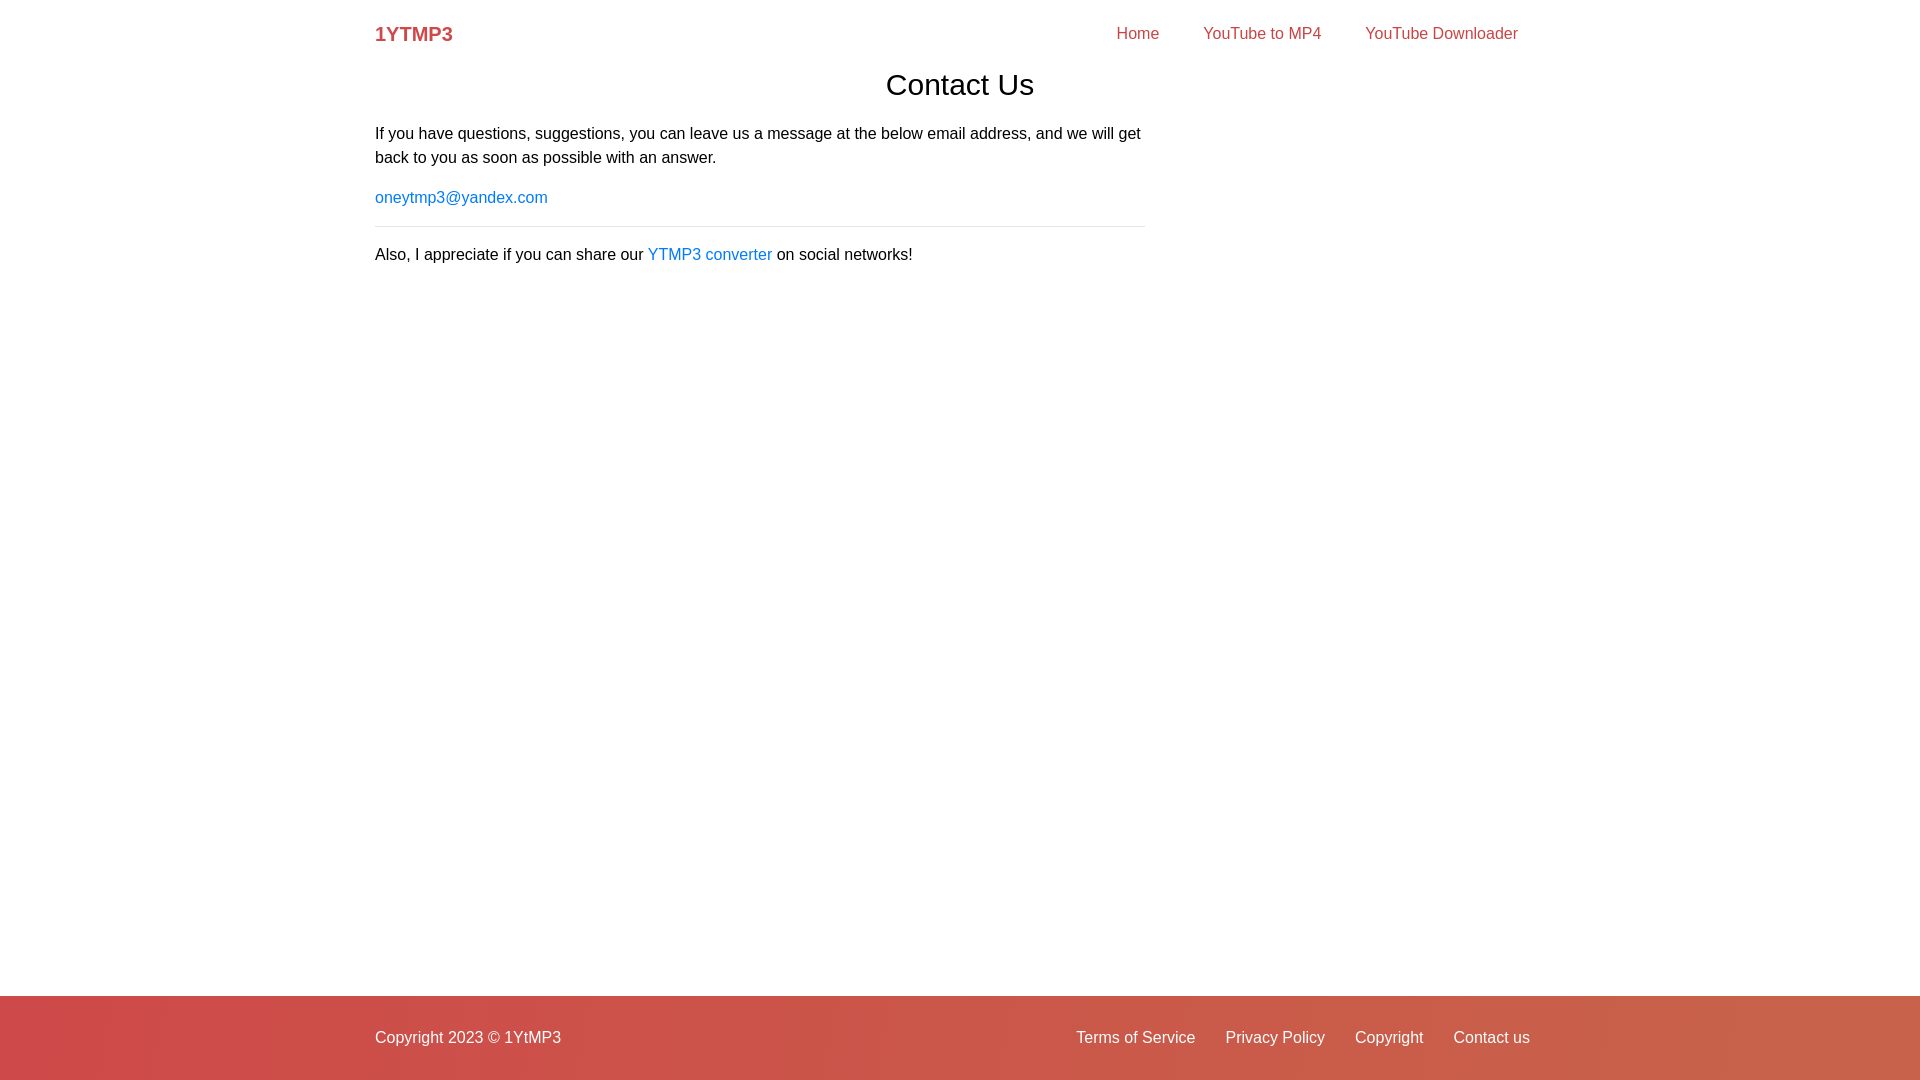  What do you see at coordinates (1442, 34) in the screenshot?
I see `YouTube Downloader` at bounding box center [1442, 34].